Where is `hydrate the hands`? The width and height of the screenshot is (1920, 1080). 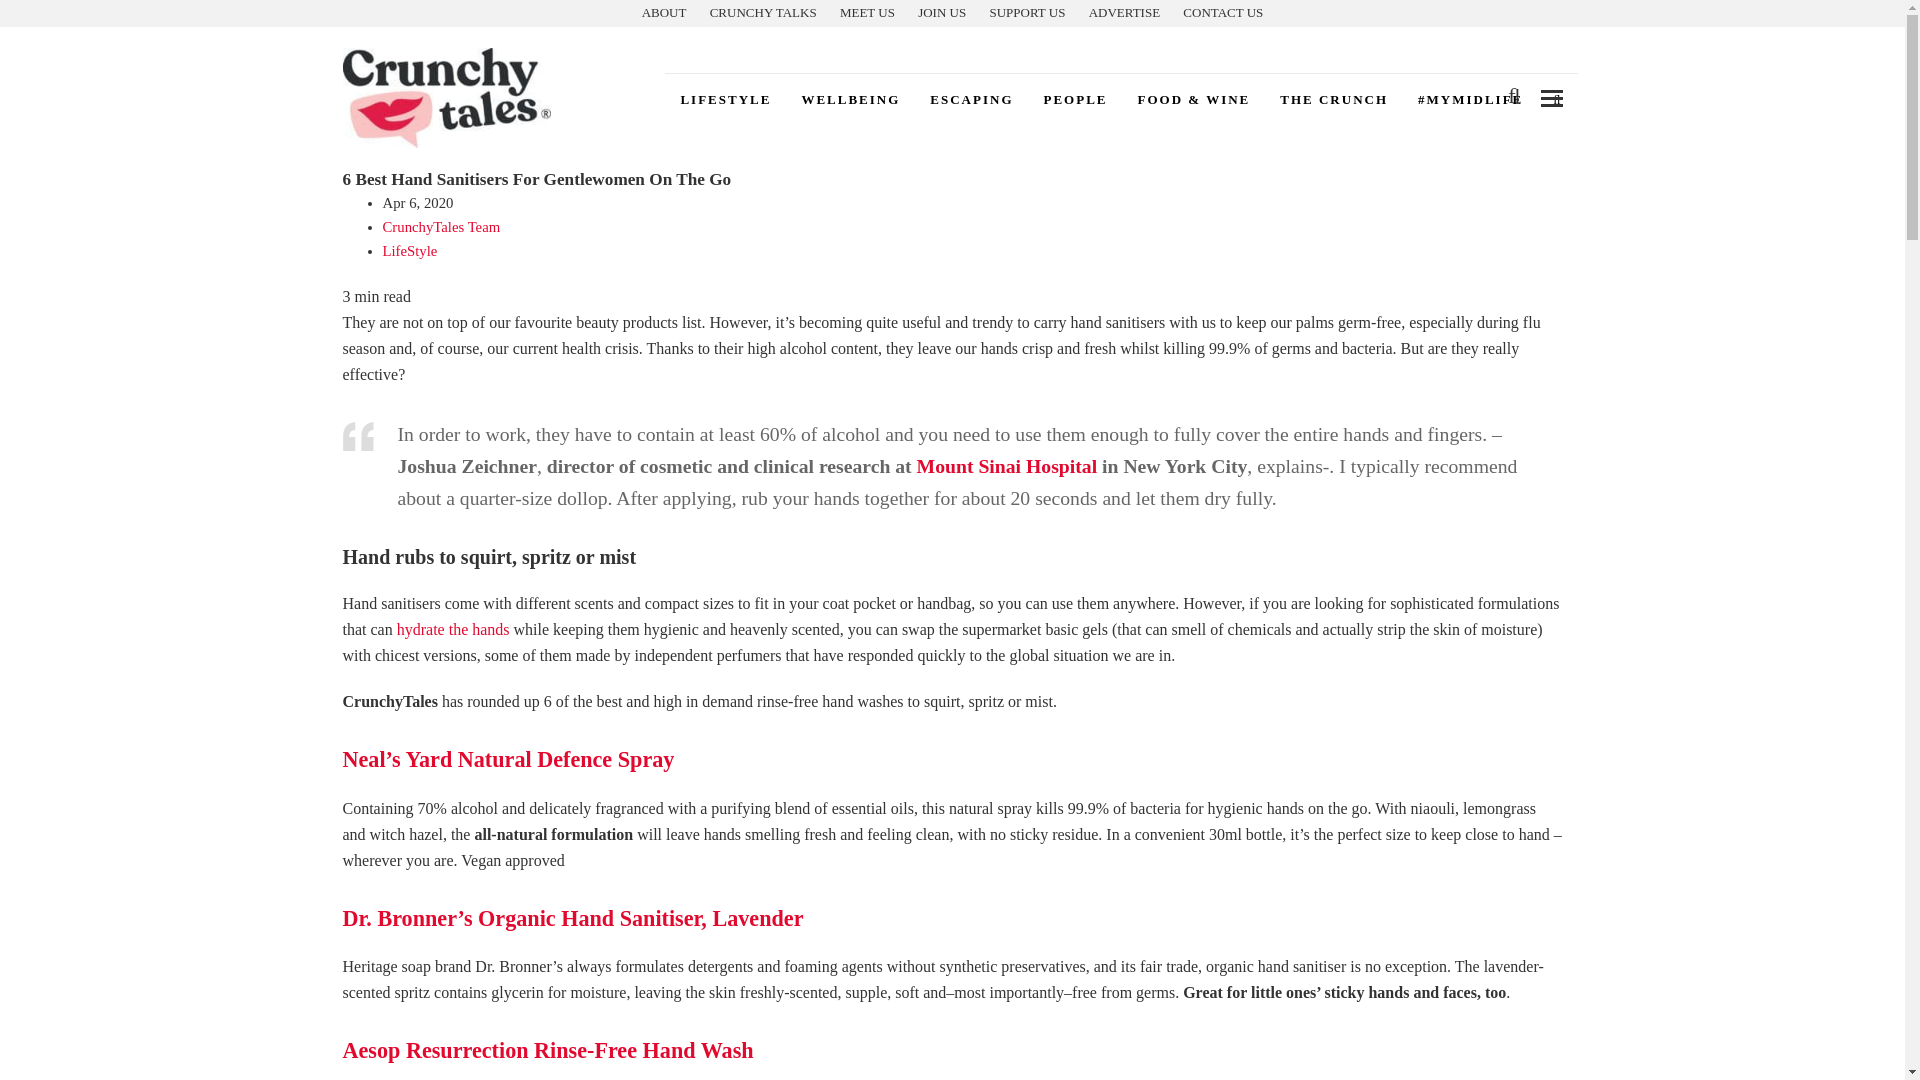 hydrate the hands is located at coordinates (454, 630).